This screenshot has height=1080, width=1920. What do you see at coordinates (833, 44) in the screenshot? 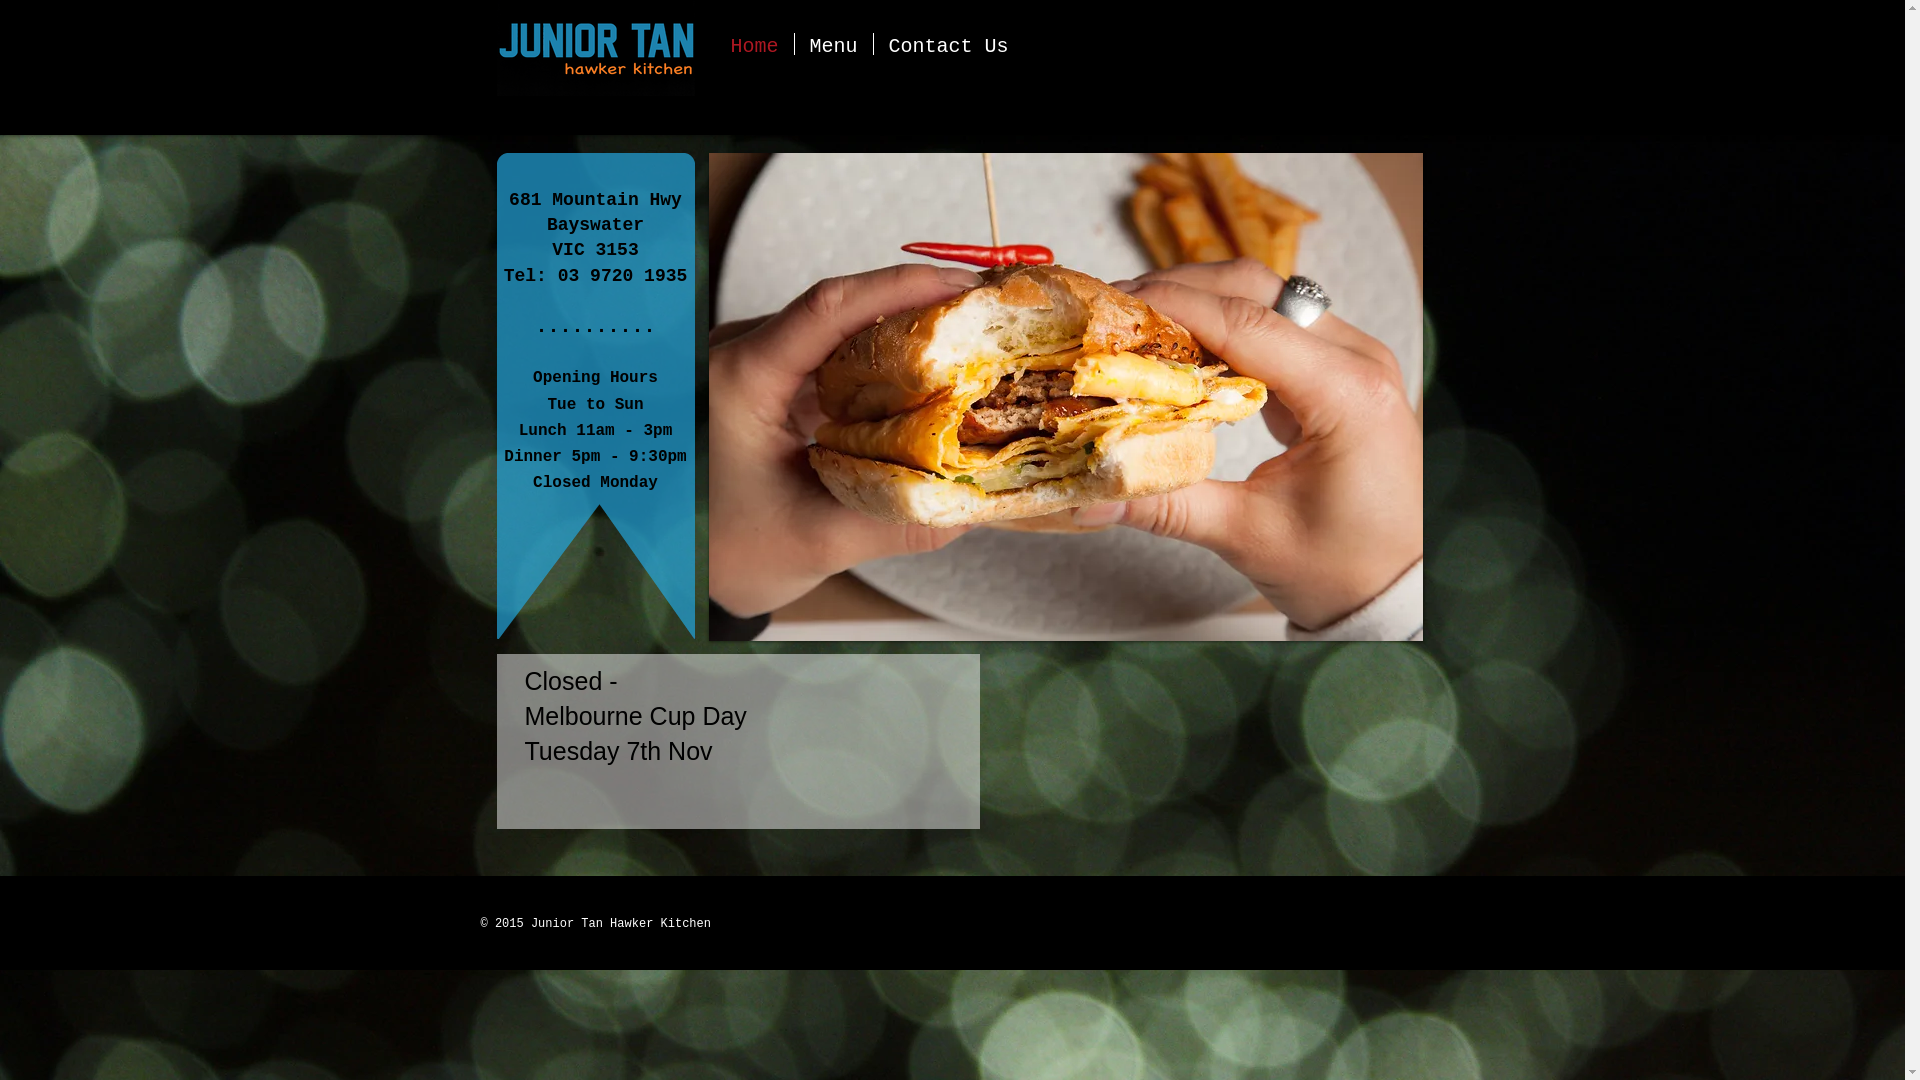
I see `Menu` at bounding box center [833, 44].